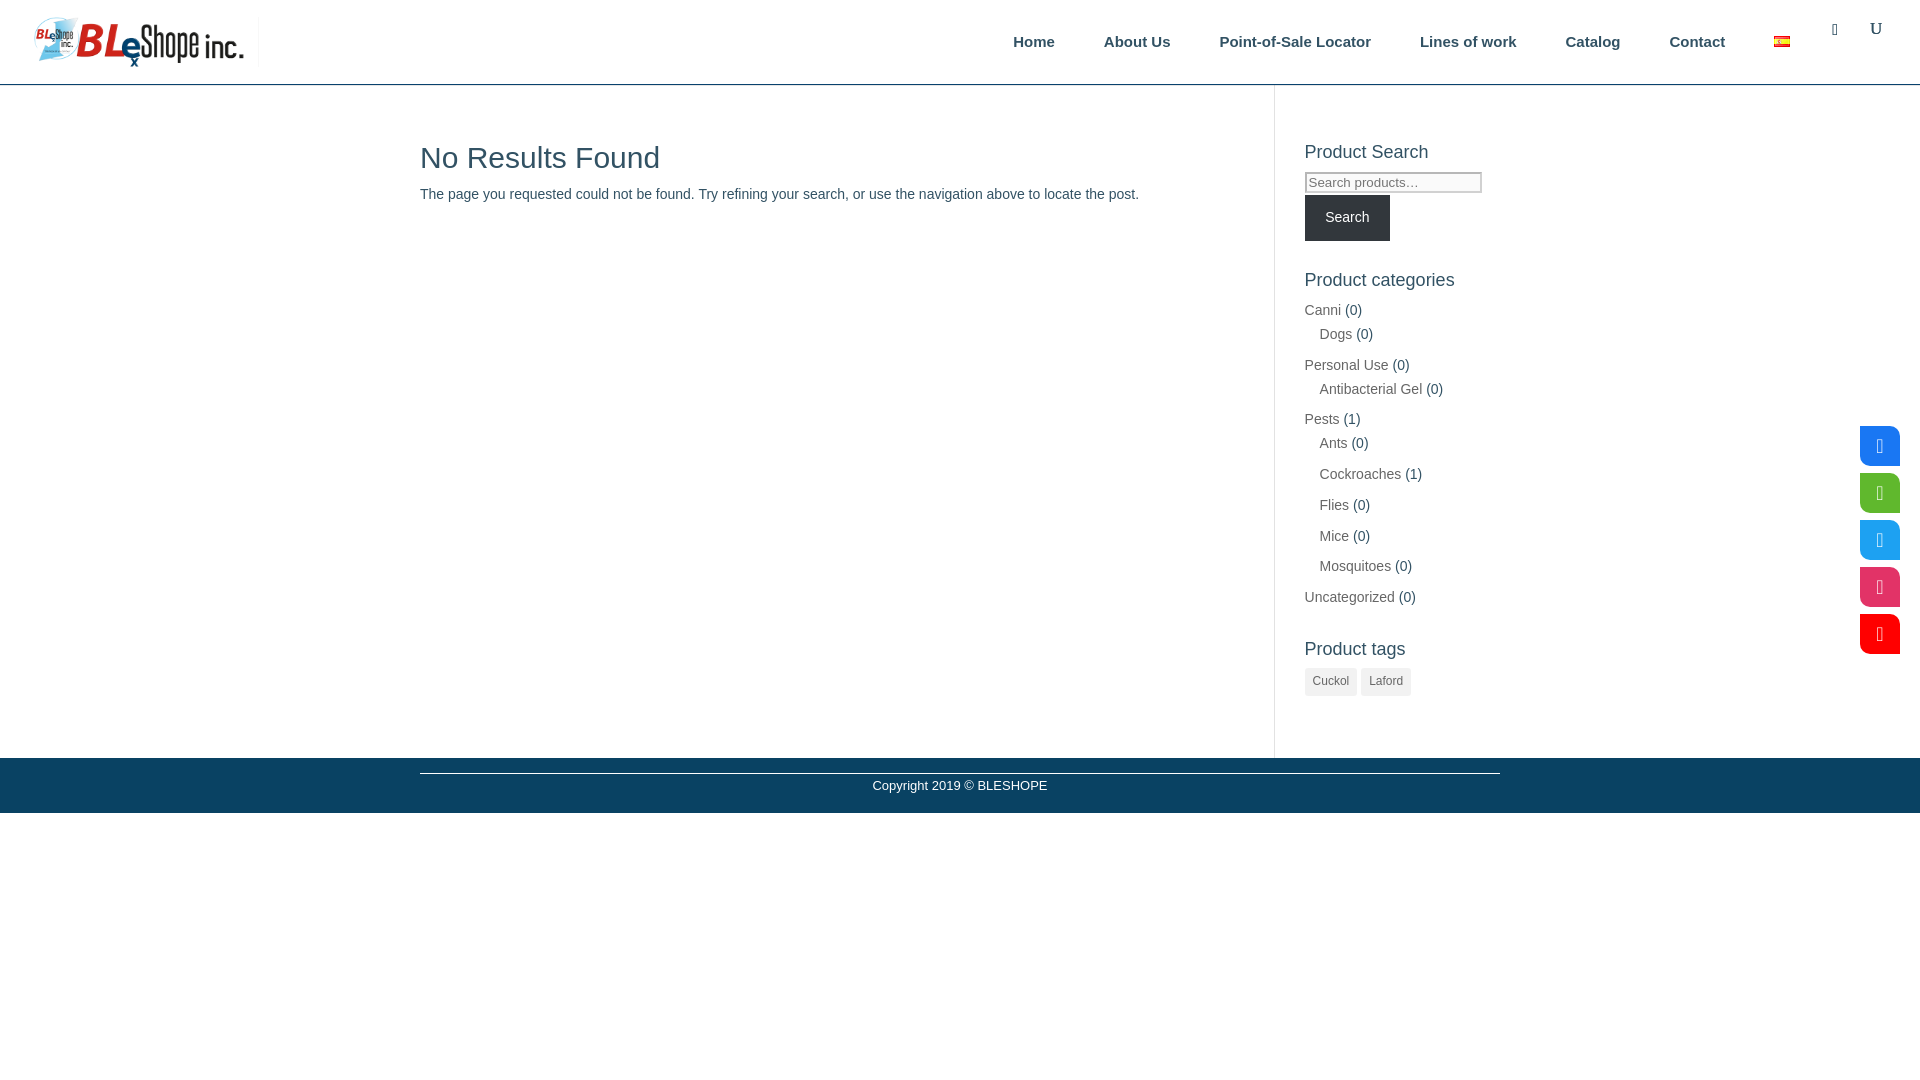 Image resolution: width=1920 pixels, height=1080 pixels. What do you see at coordinates (1331, 682) in the screenshot?
I see `Cuckol` at bounding box center [1331, 682].